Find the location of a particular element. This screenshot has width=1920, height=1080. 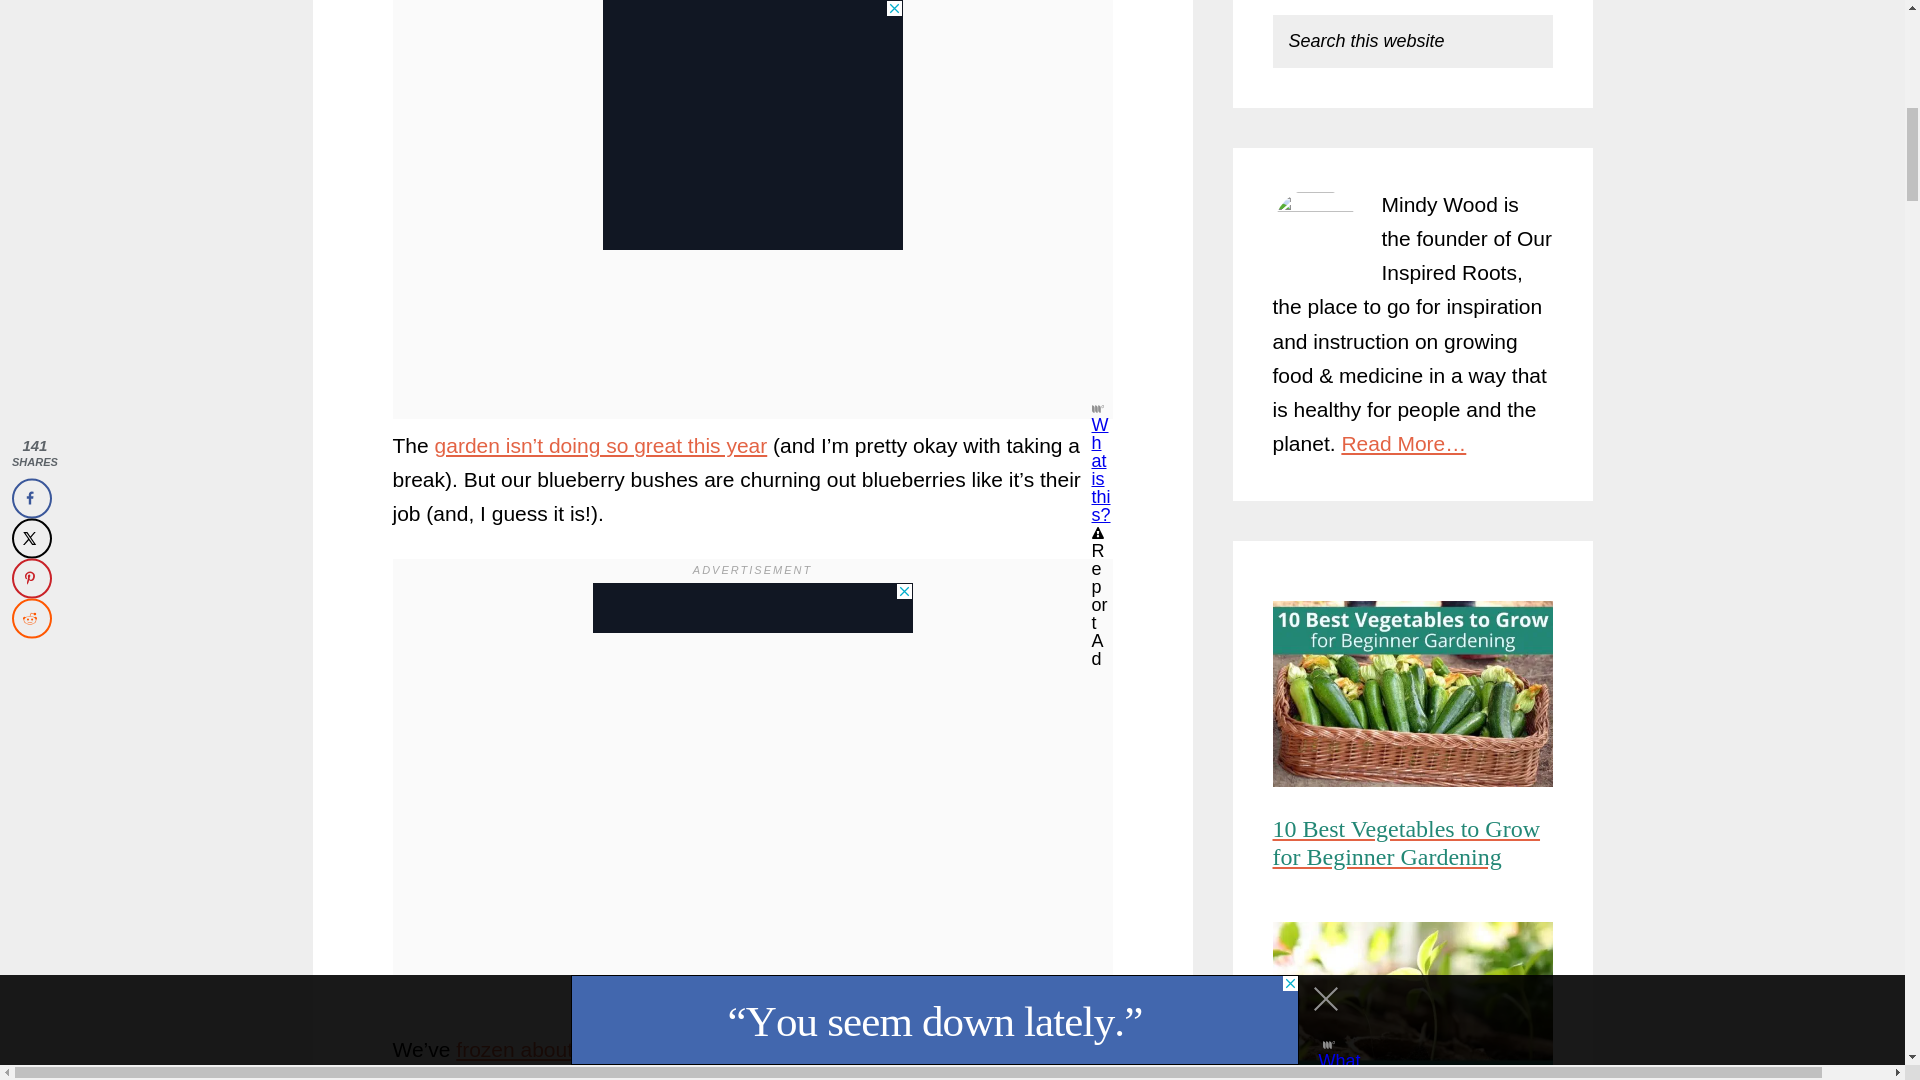

3rd party ad content is located at coordinates (752, 114).